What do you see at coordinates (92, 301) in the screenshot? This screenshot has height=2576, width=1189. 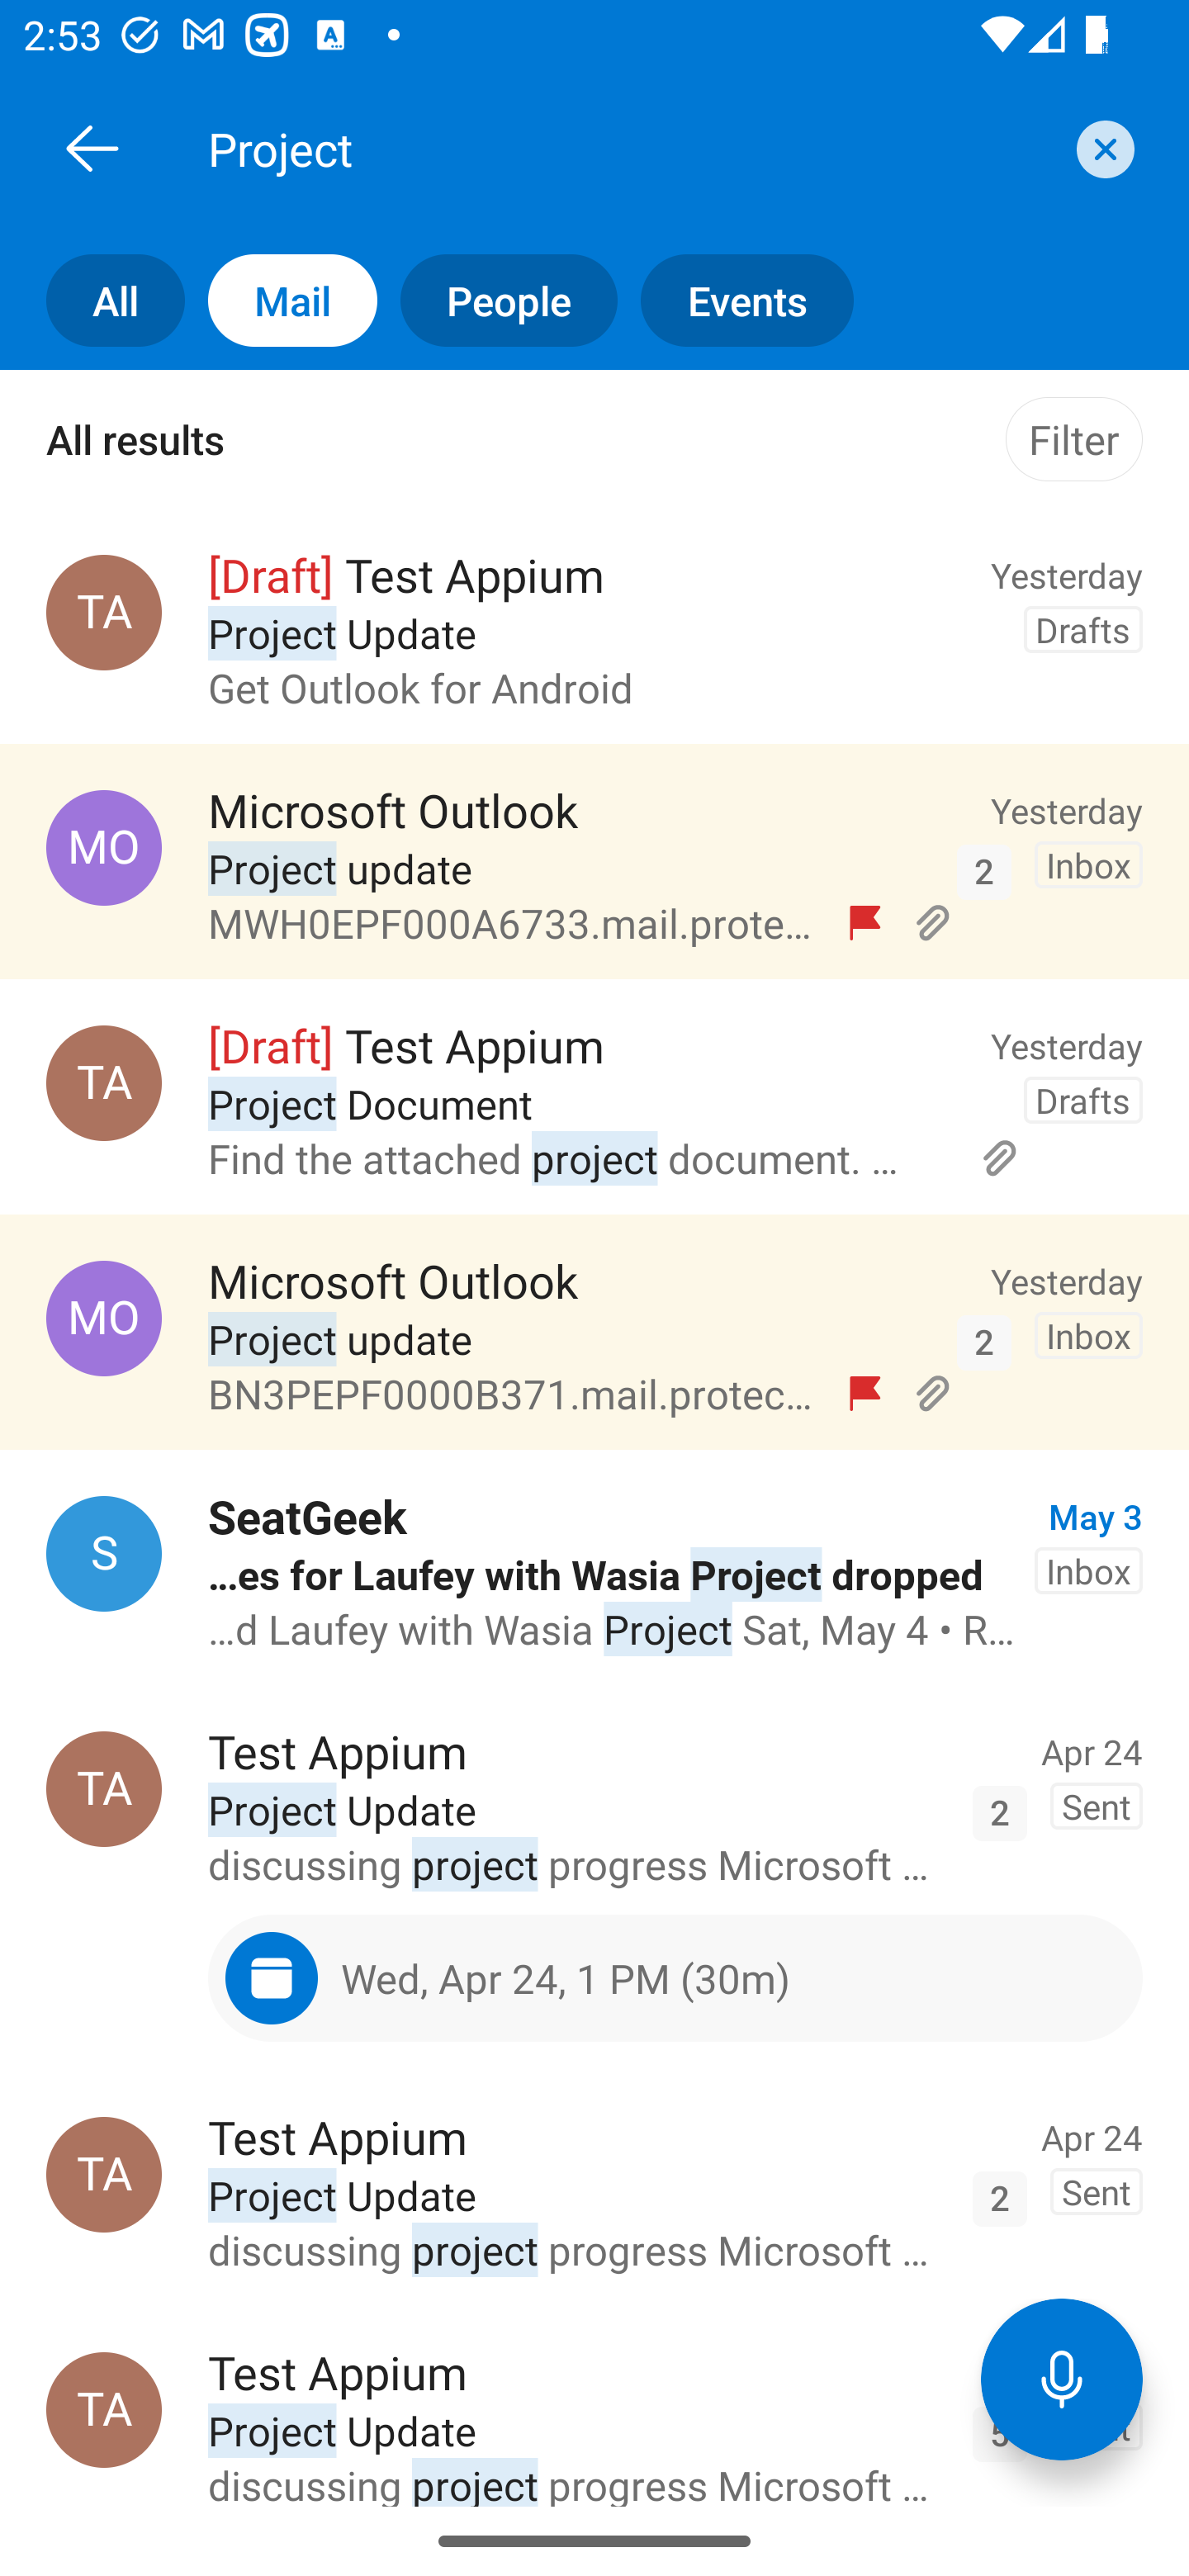 I see `All` at bounding box center [92, 301].